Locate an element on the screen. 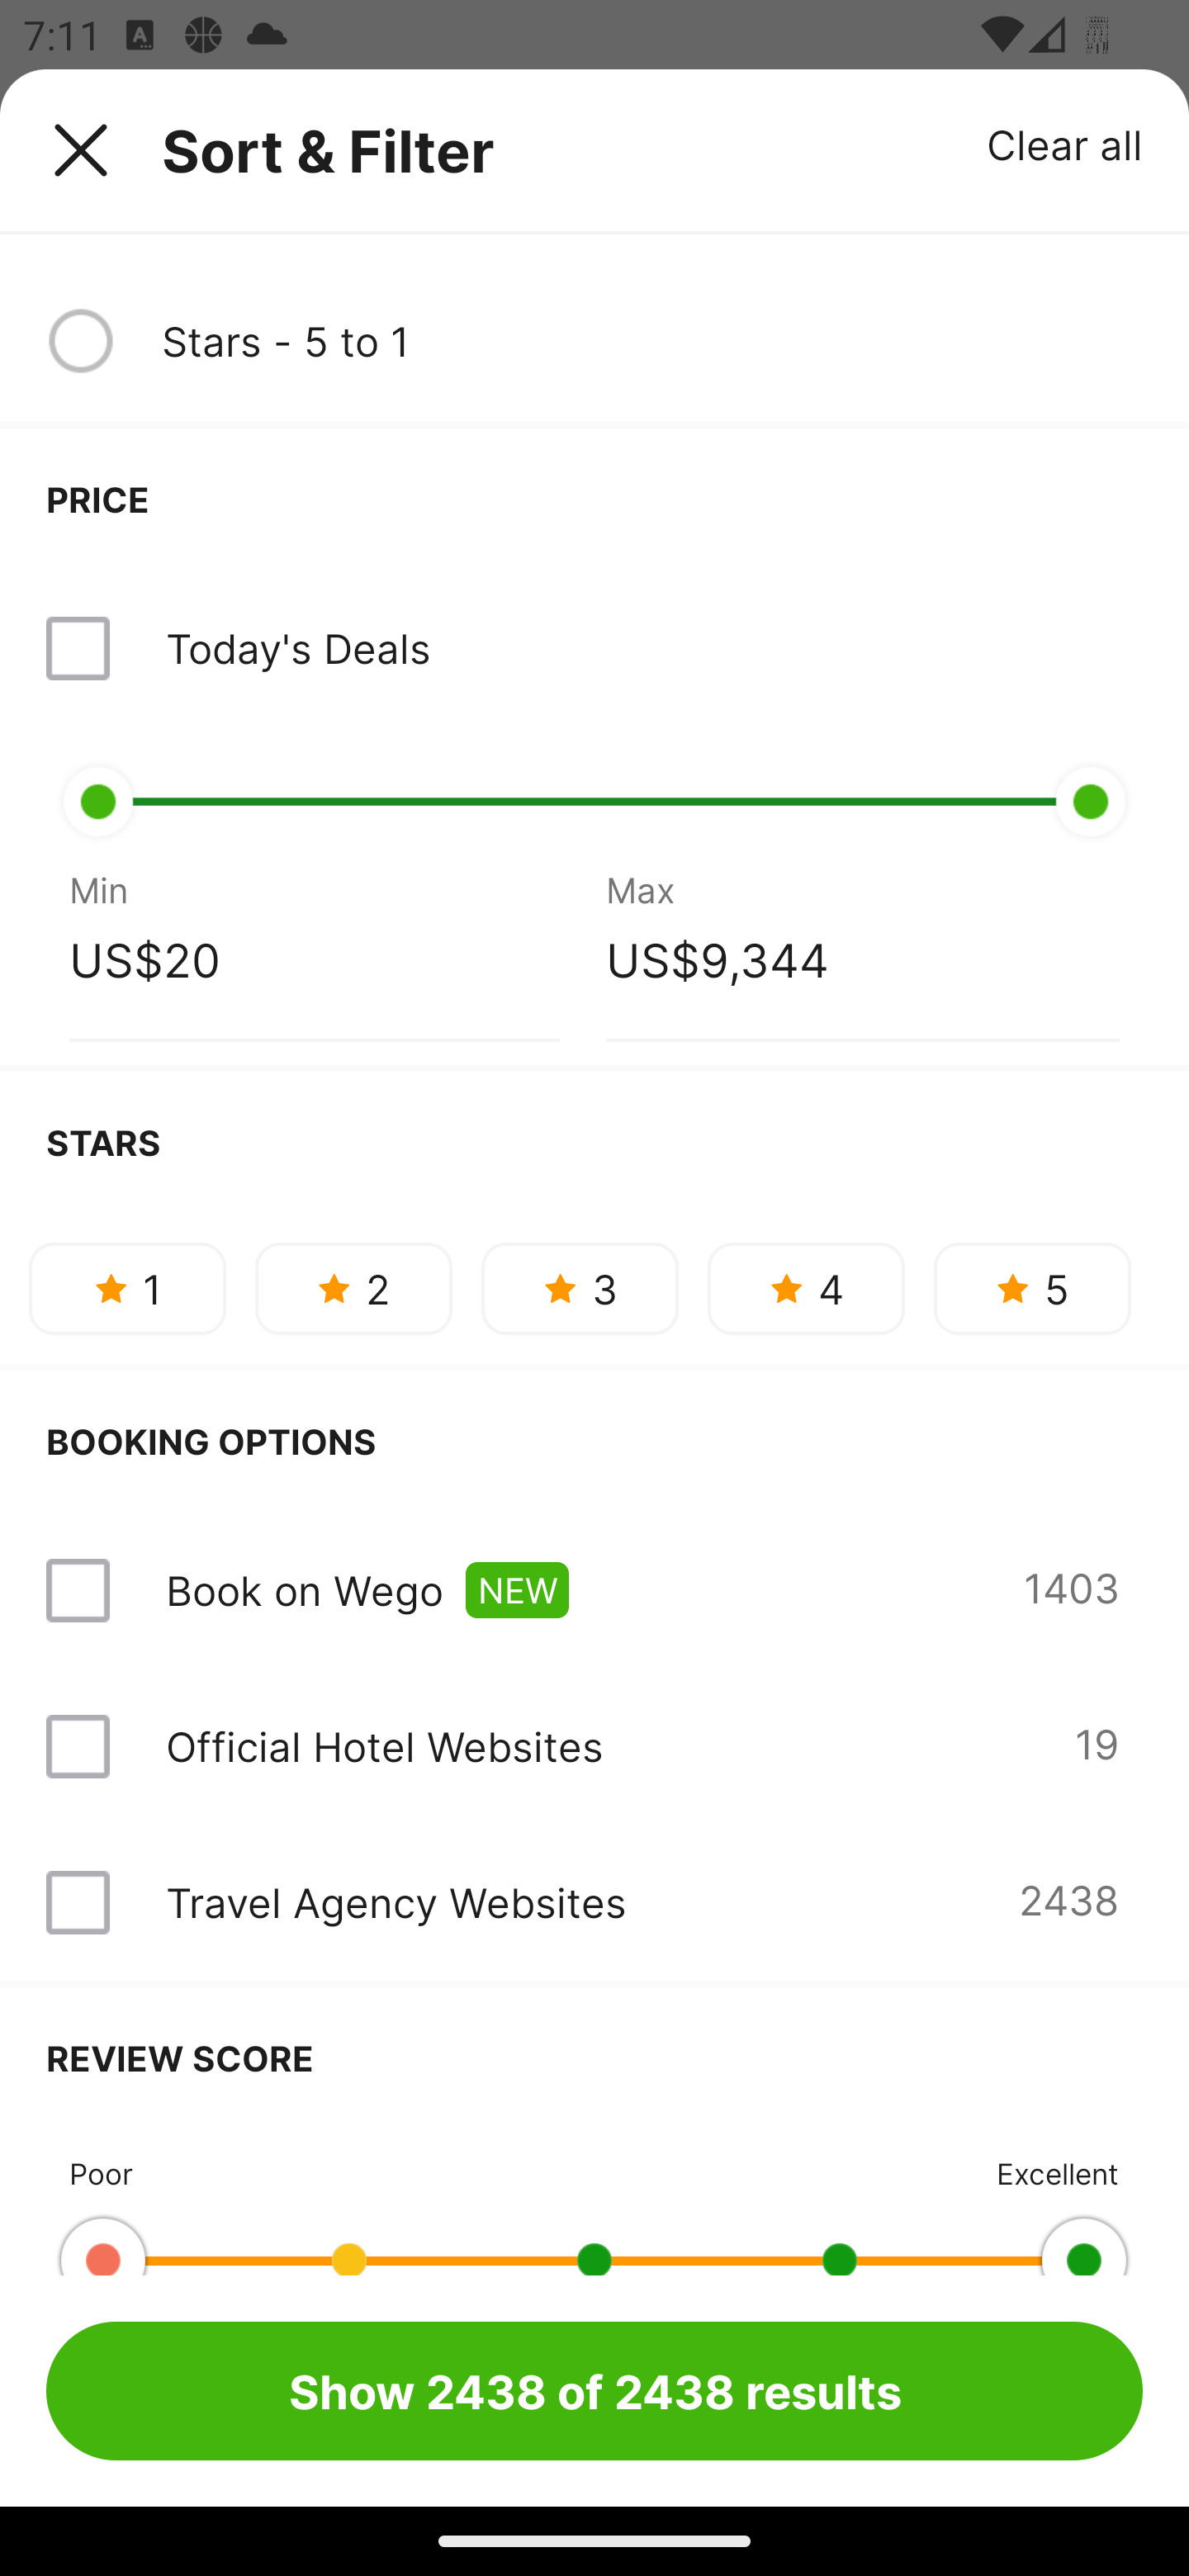 This screenshot has width=1189, height=2576. 2 is located at coordinates (353, 1288).